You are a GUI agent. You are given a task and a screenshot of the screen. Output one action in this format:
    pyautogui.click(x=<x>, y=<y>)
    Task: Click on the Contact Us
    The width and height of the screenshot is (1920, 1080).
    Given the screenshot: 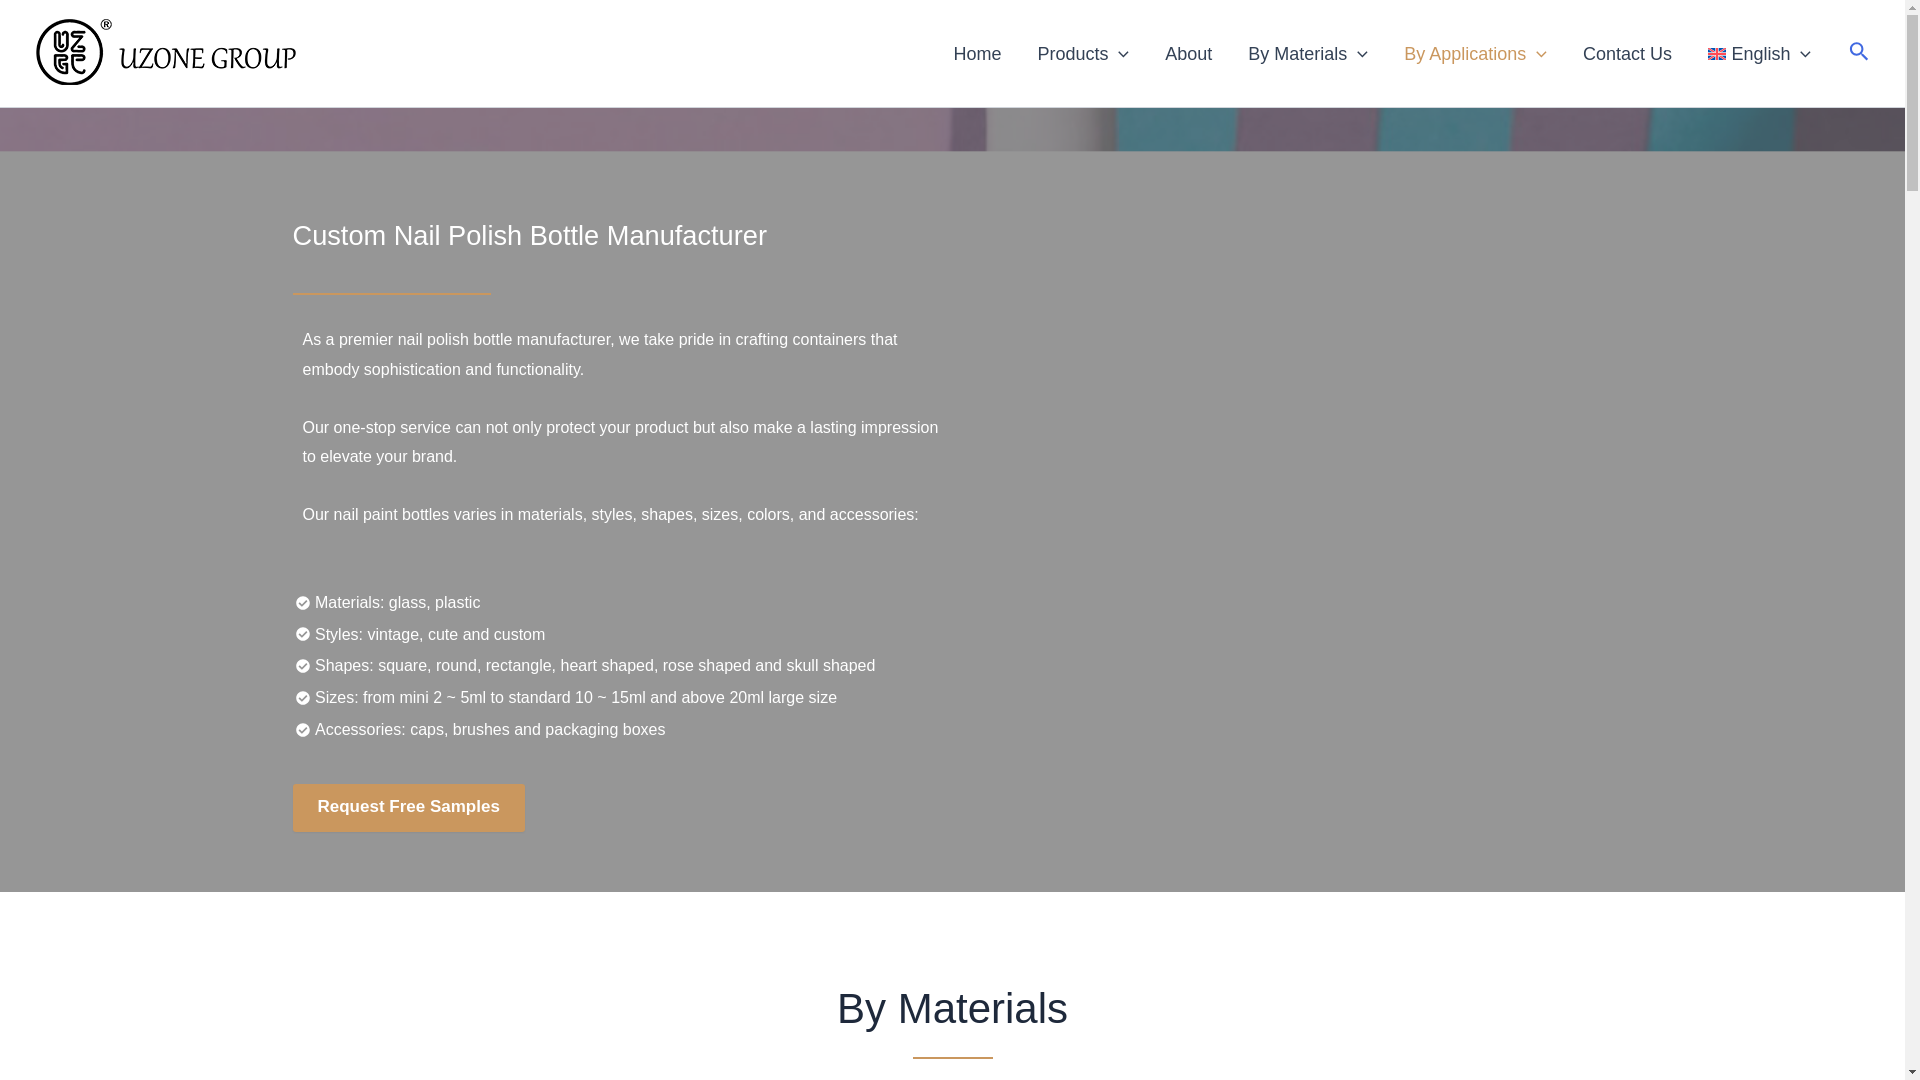 What is the action you would take?
    pyautogui.click(x=1626, y=54)
    